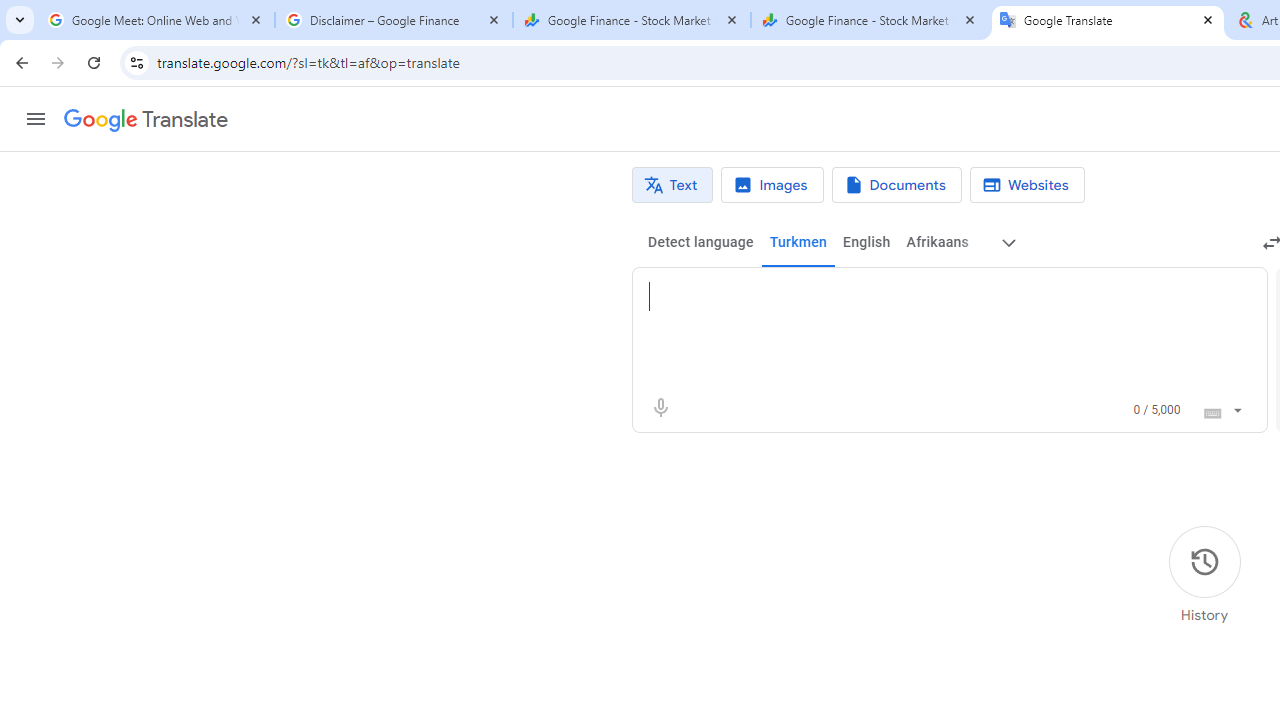 This screenshot has height=720, width=1280. What do you see at coordinates (937, 242) in the screenshot?
I see `Afrikaans` at bounding box center [937, 242].